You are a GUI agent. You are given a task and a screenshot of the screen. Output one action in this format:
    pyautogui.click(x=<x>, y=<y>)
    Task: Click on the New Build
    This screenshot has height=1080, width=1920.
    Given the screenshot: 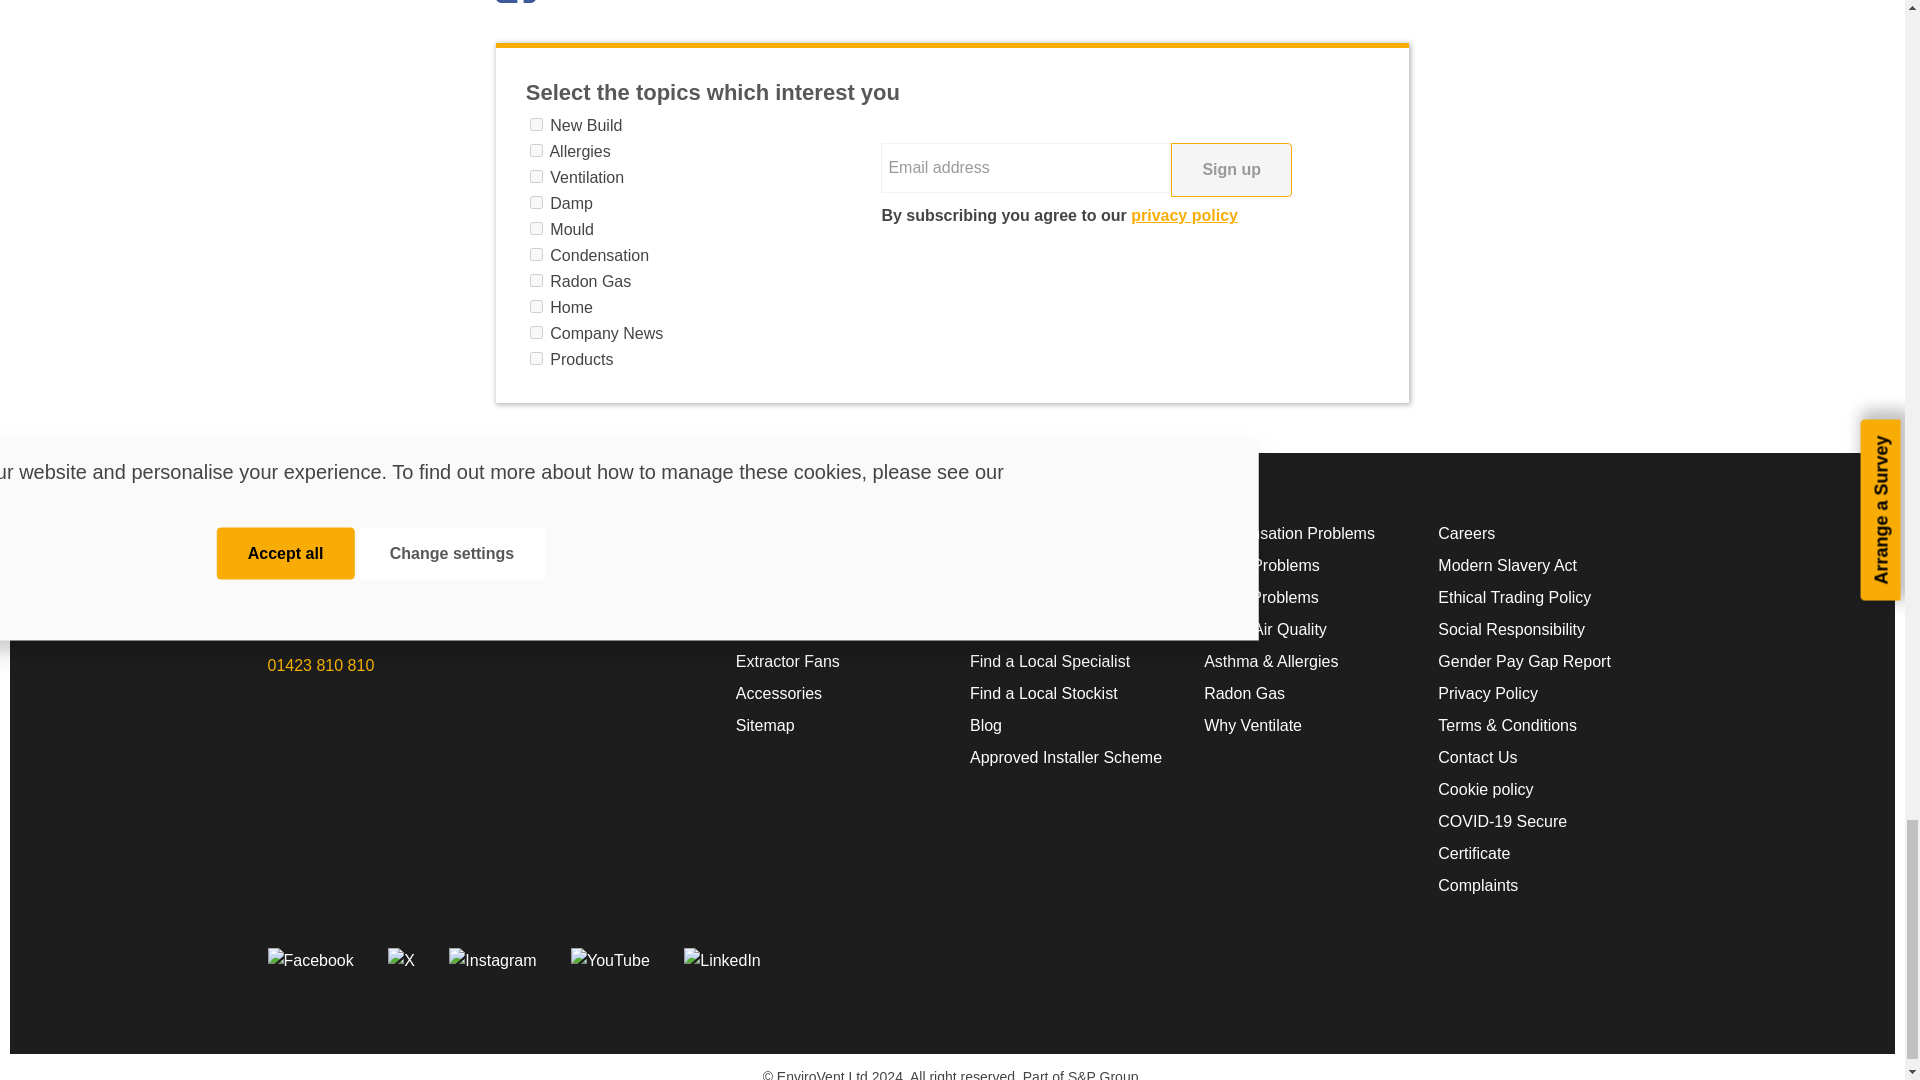 What is the action you would take?
    pyautogui.click(x=536, y=124)
    